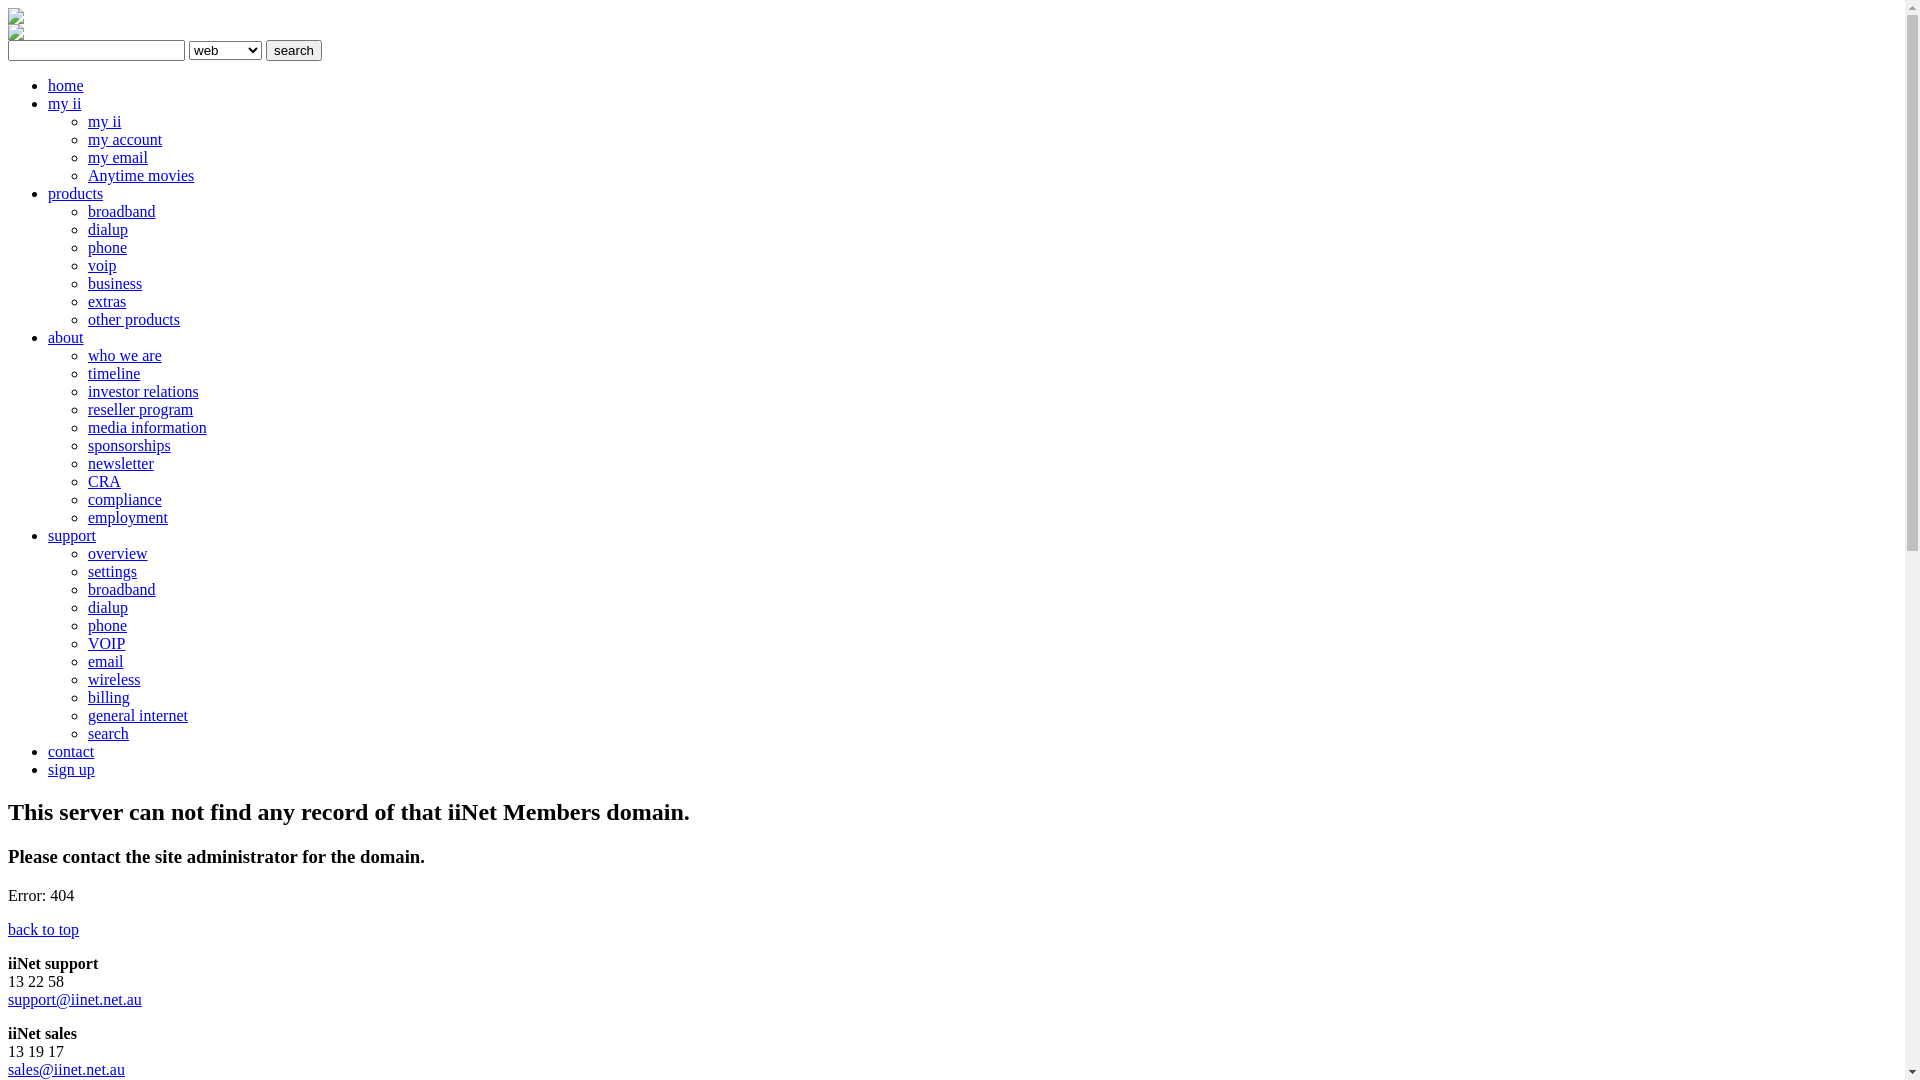  I want to click on voip, so click(102, 266).